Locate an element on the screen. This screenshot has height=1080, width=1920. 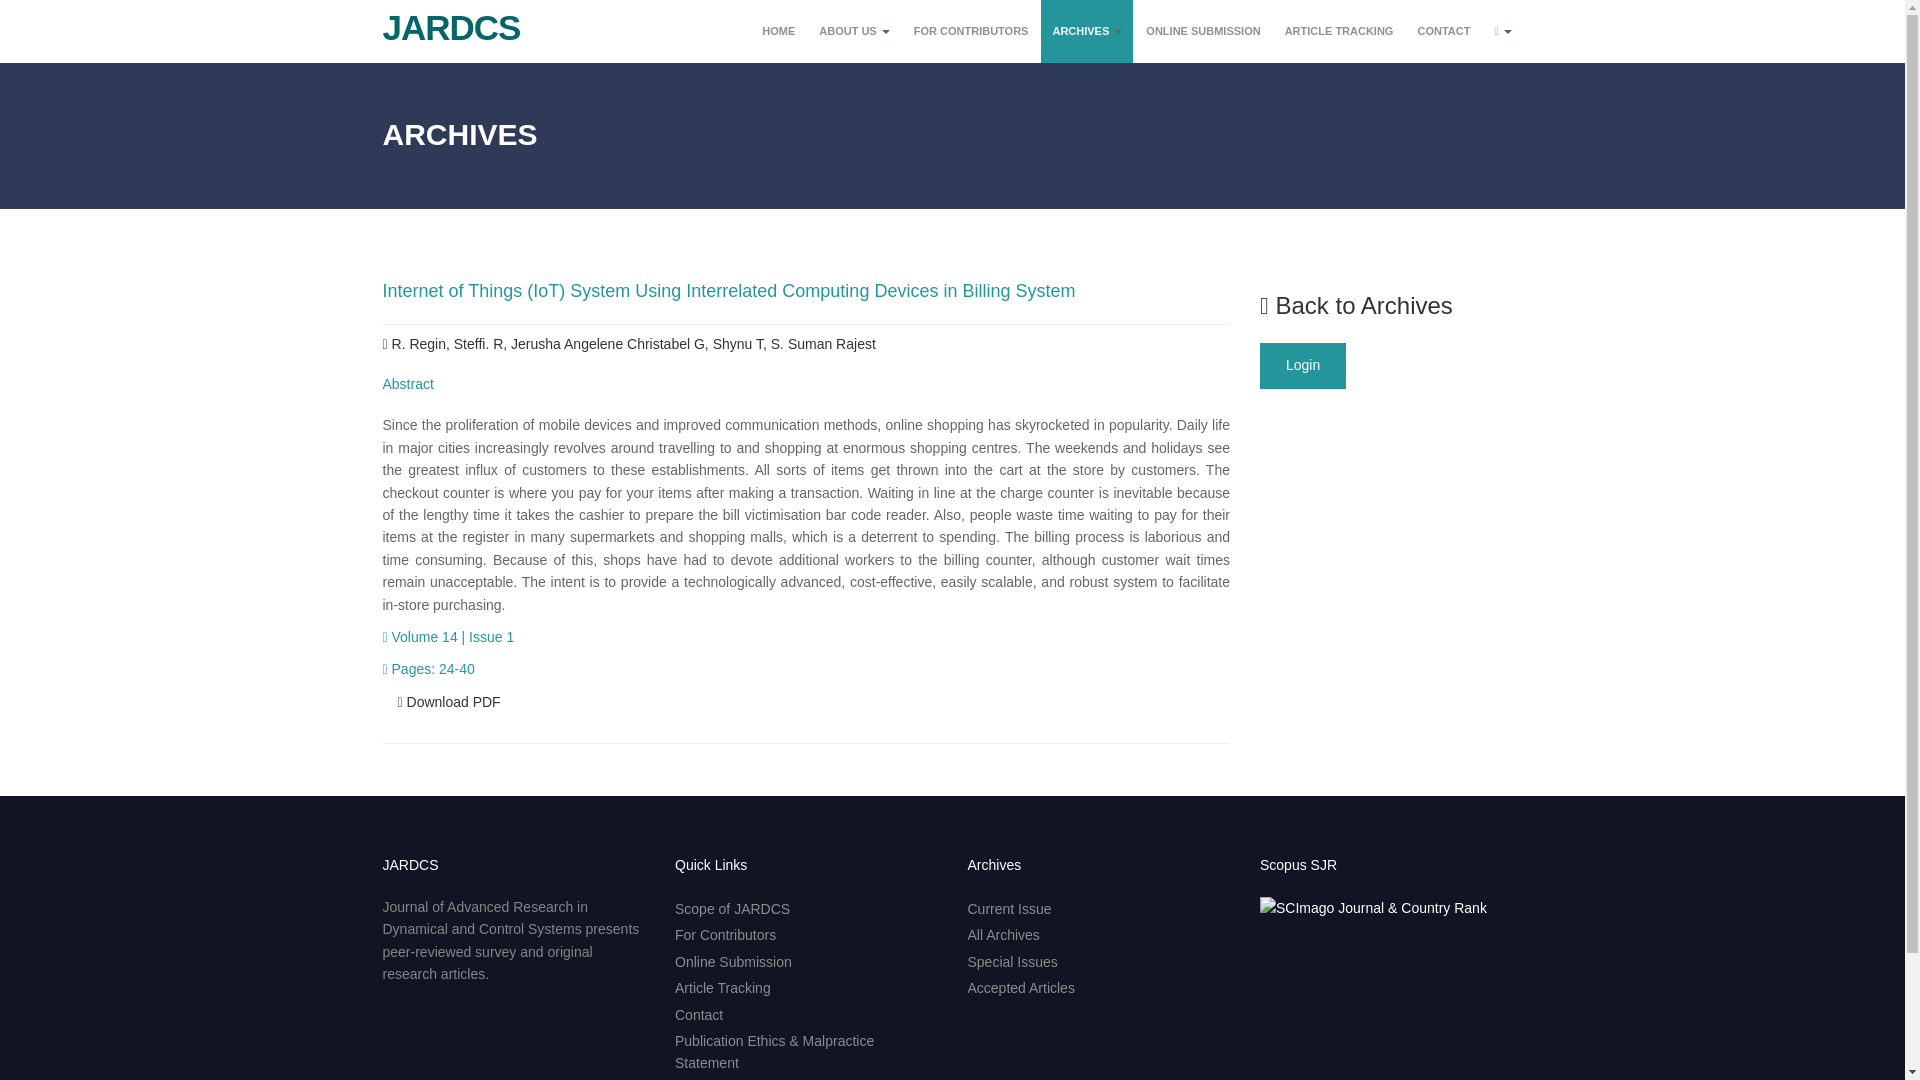
ARCHIVES is located at coordinates (1086, 31).